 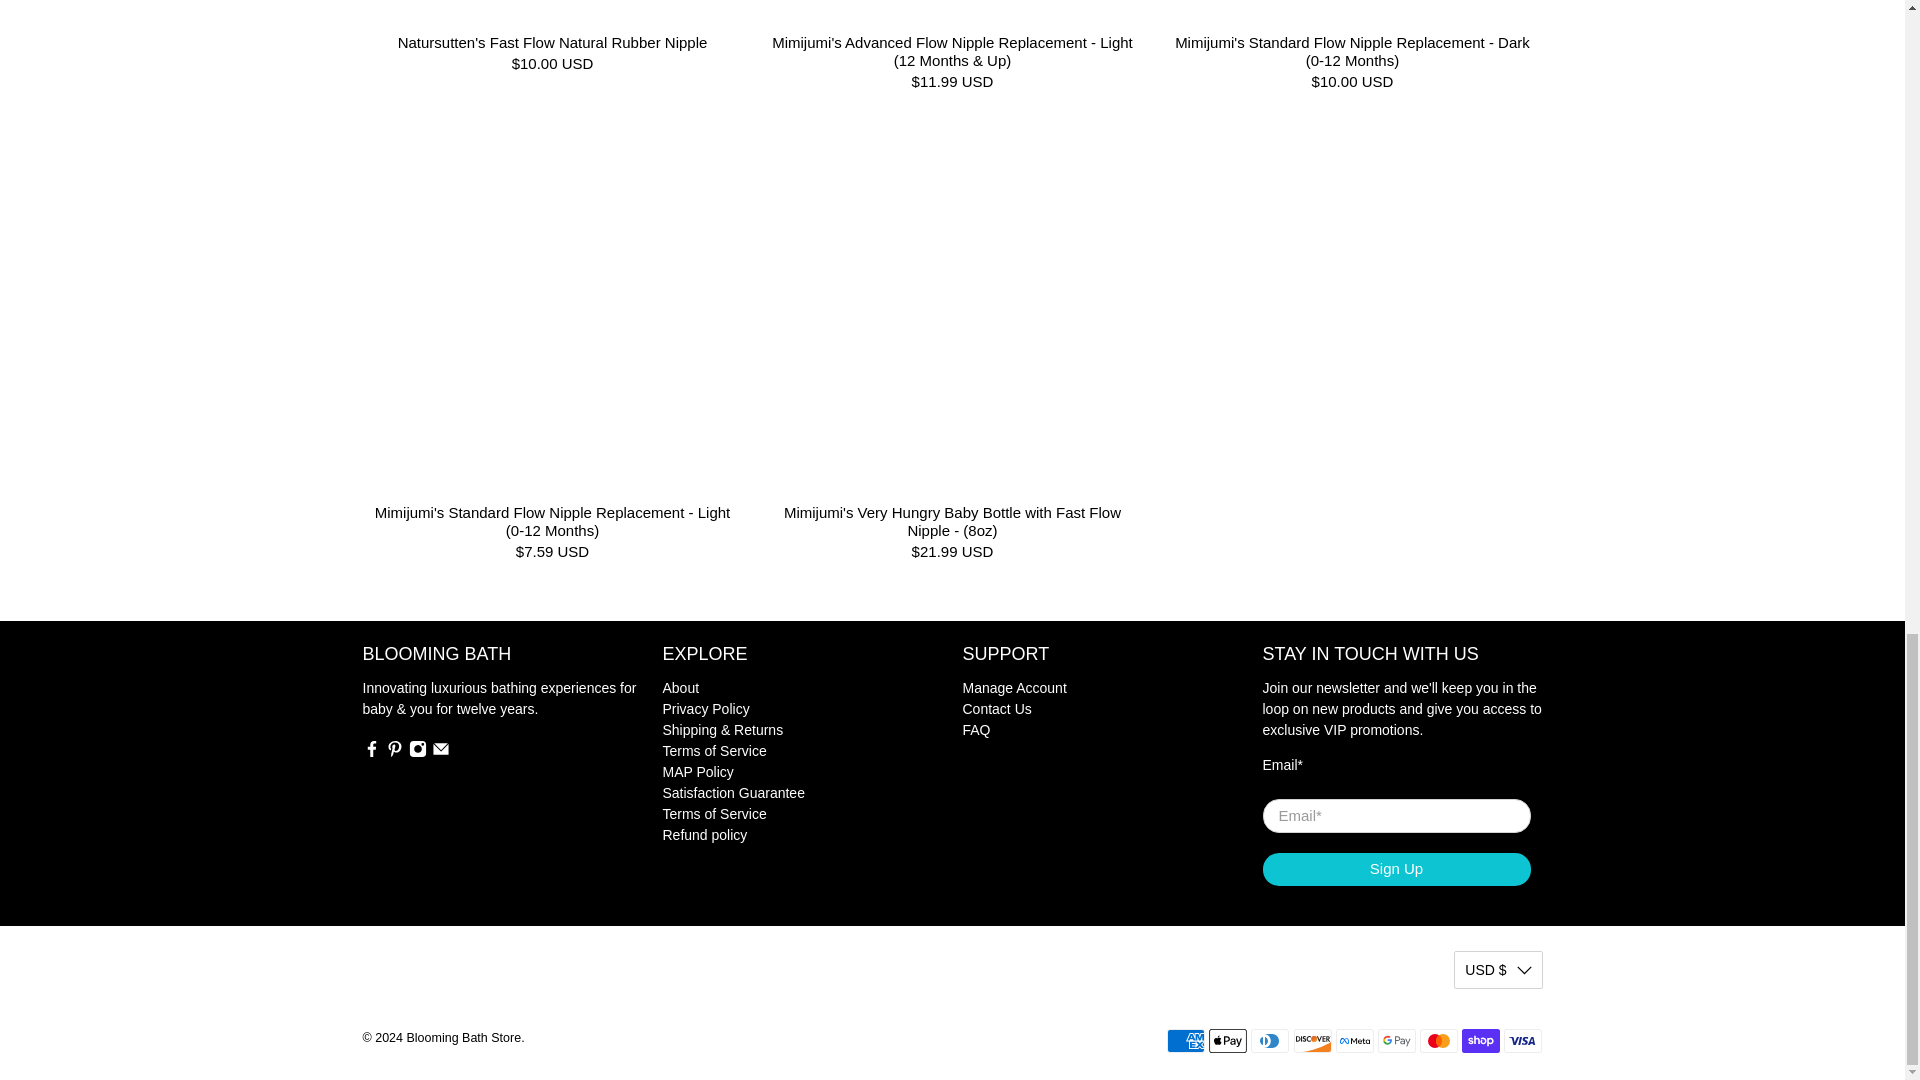 I want to click on Blooming Bath Store on Instagram, so click(x=416, y=753).